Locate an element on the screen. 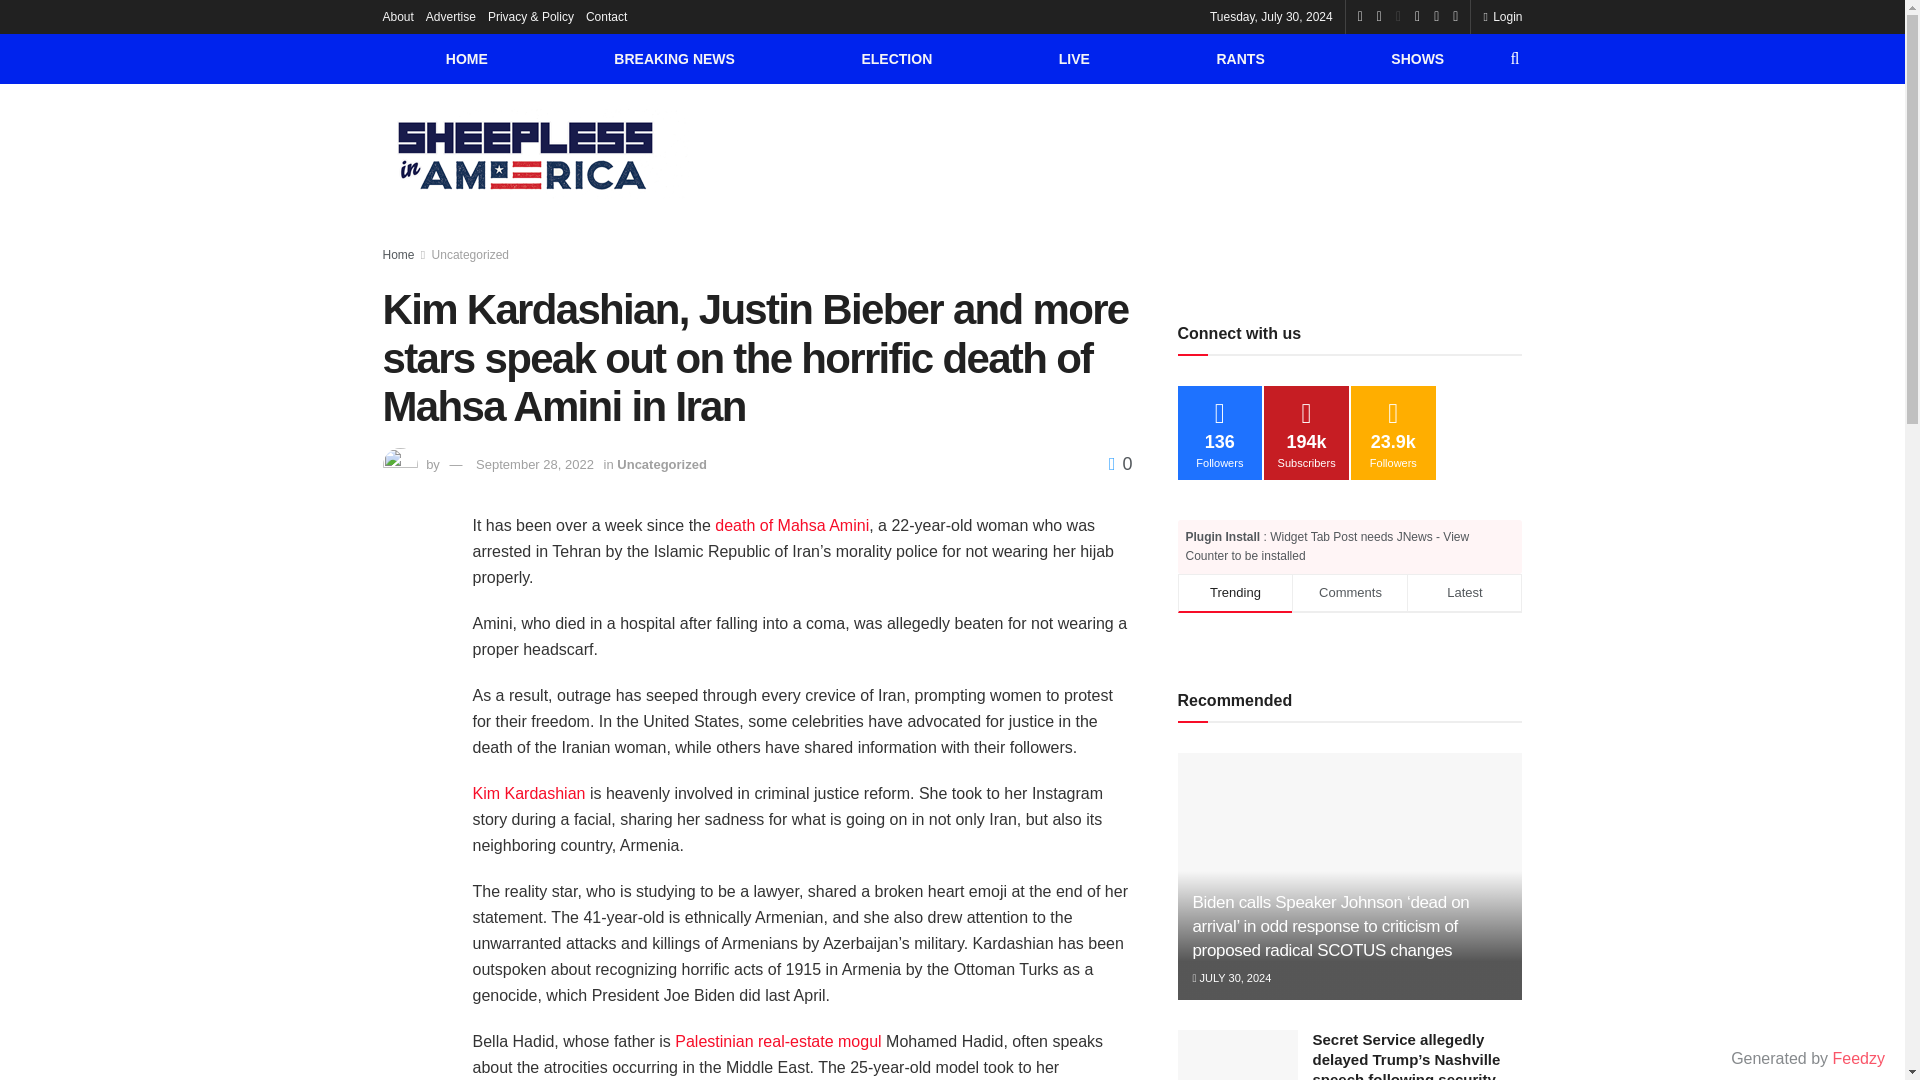 The image size is (1920, 1080). Contact is located at coordinates (606, 16).